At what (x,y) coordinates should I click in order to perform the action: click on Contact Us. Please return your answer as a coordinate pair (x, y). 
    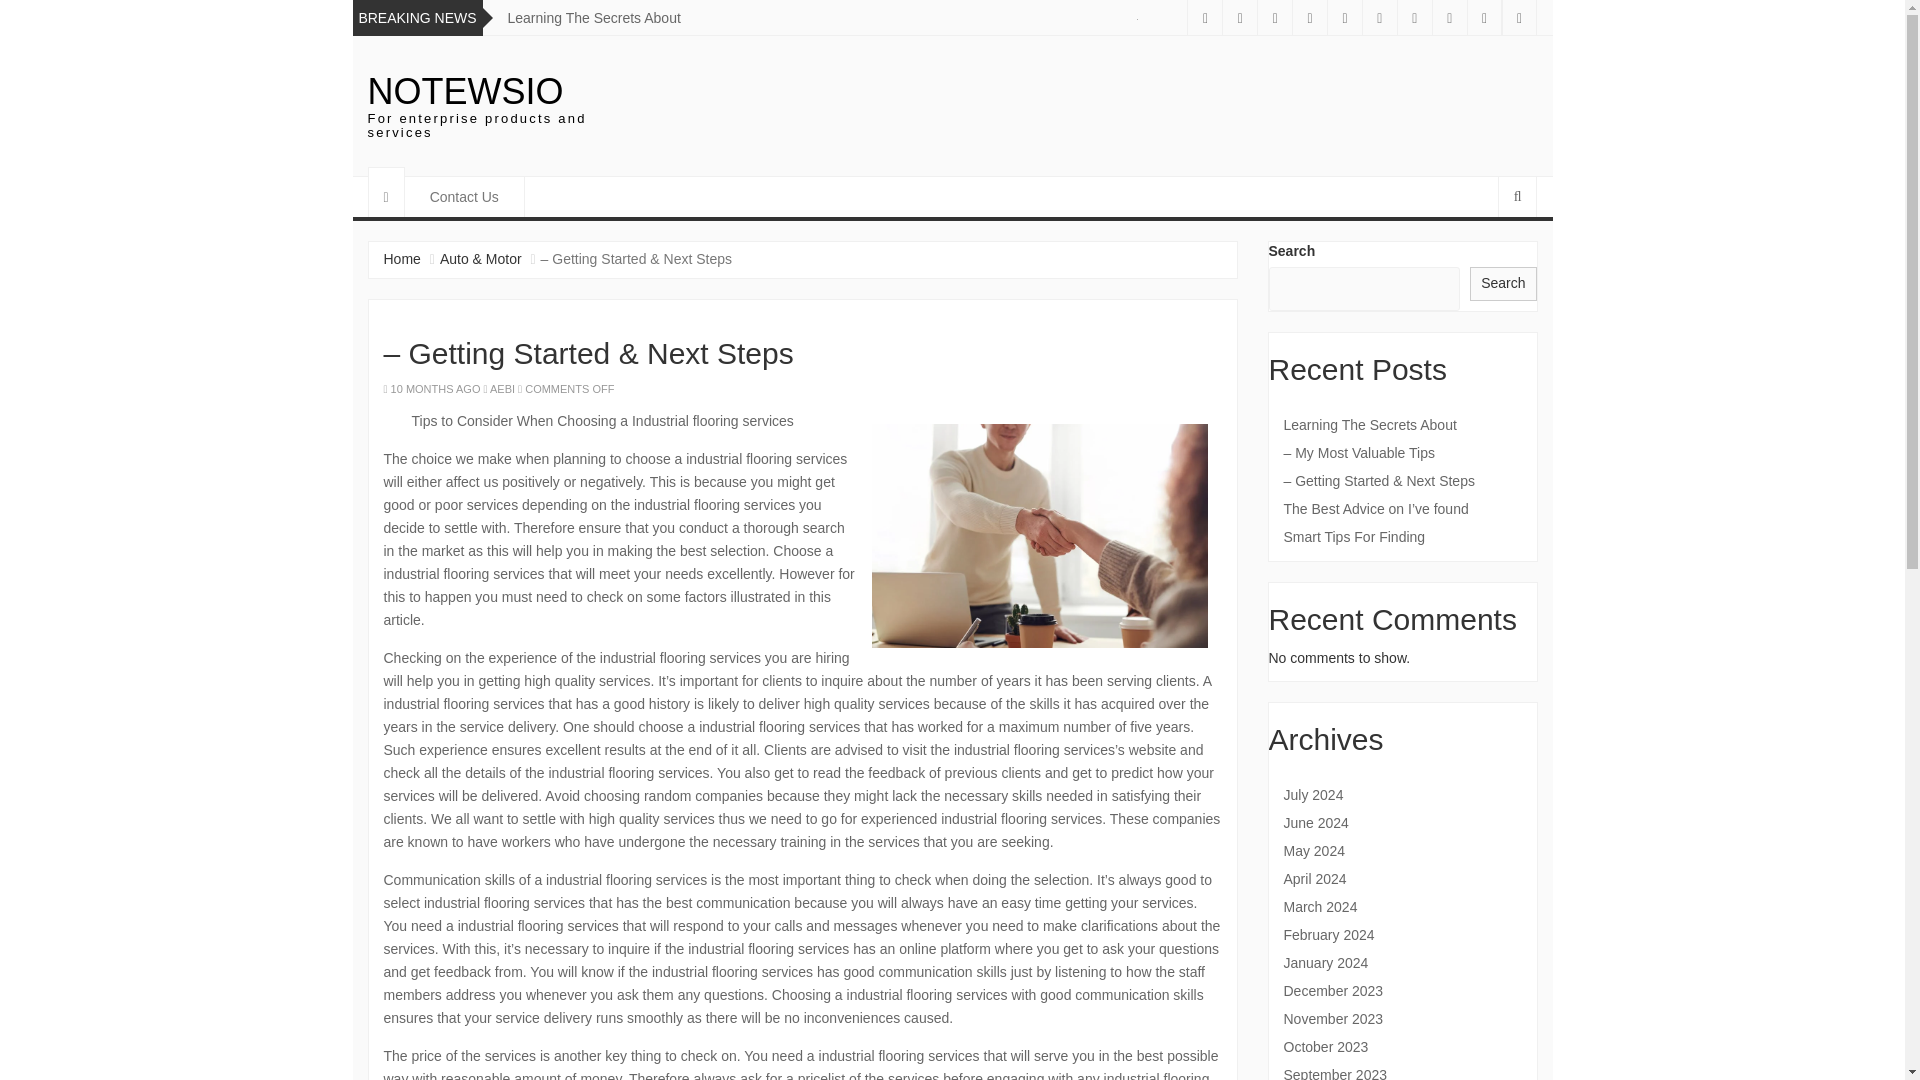
    Looking at the image, I should click on (464, 197).